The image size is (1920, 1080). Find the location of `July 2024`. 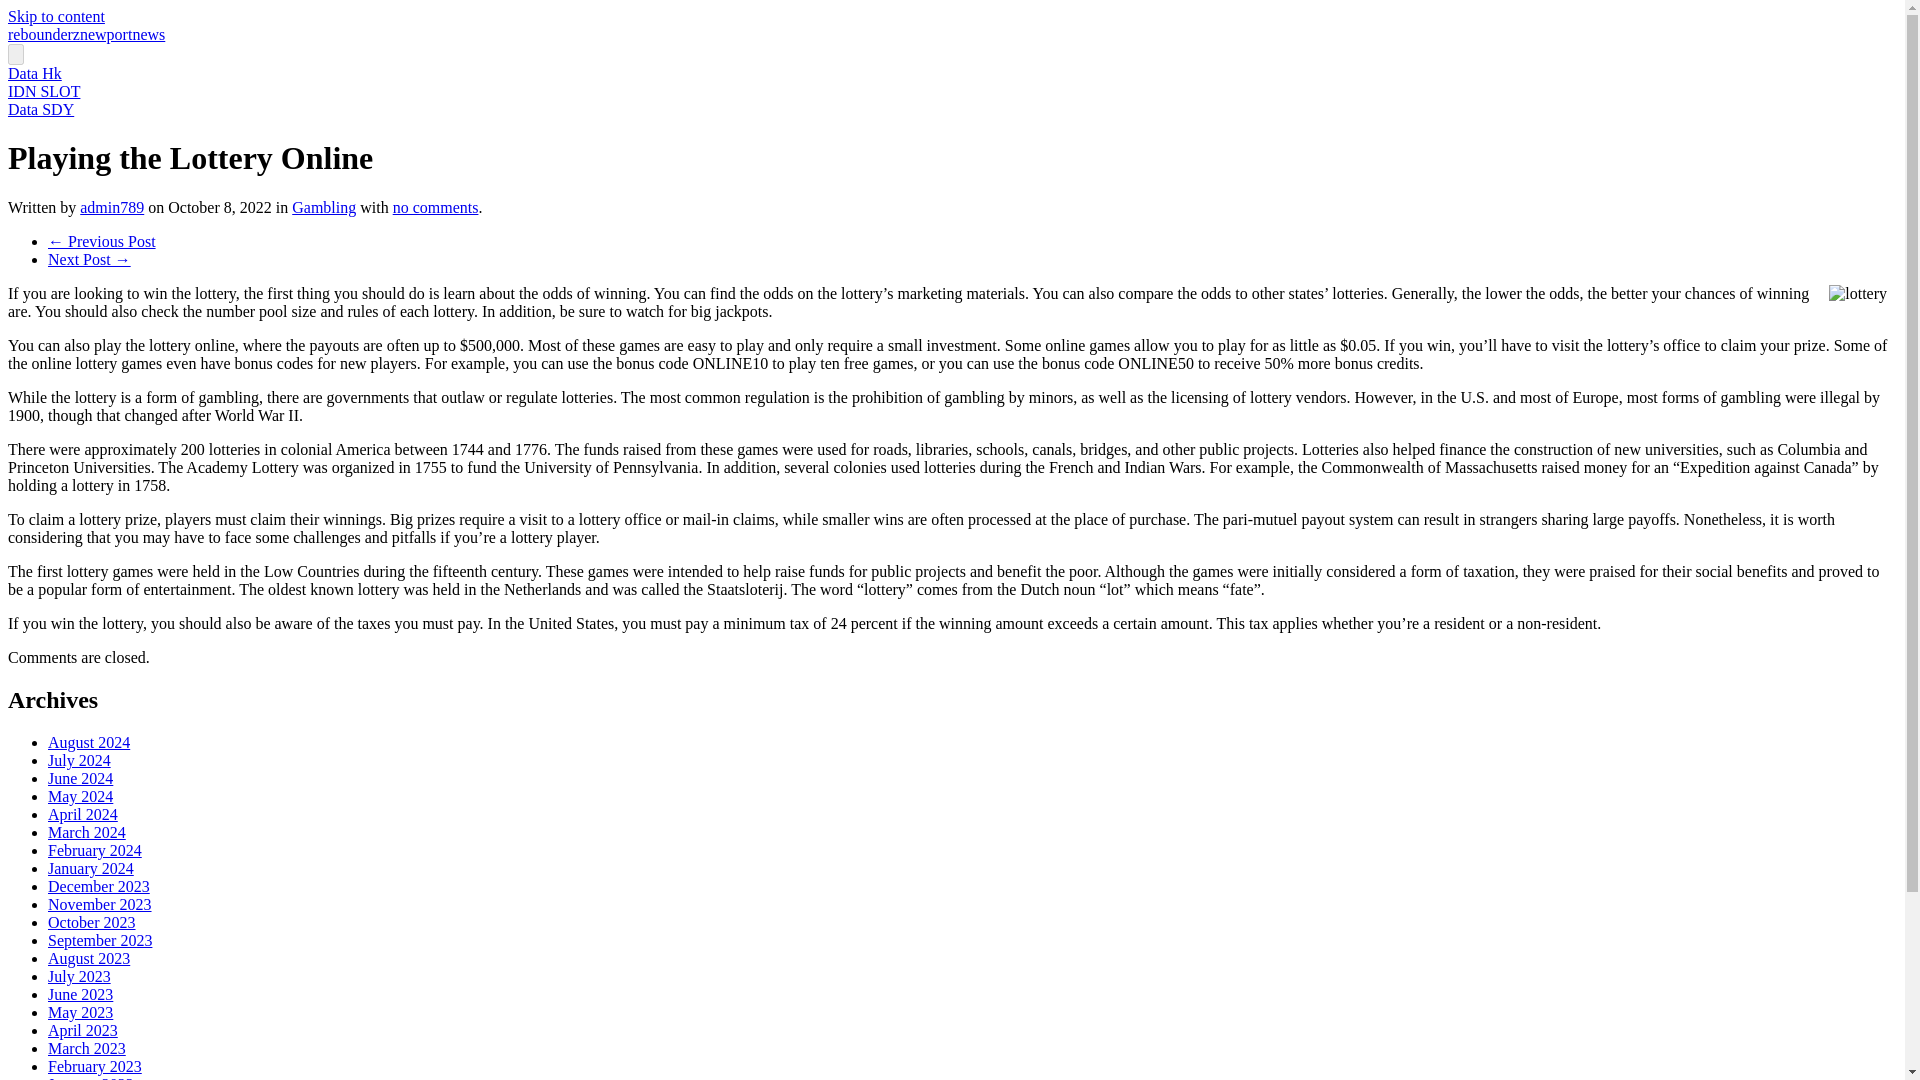

July 2024 is located at coordinates (80, 760).